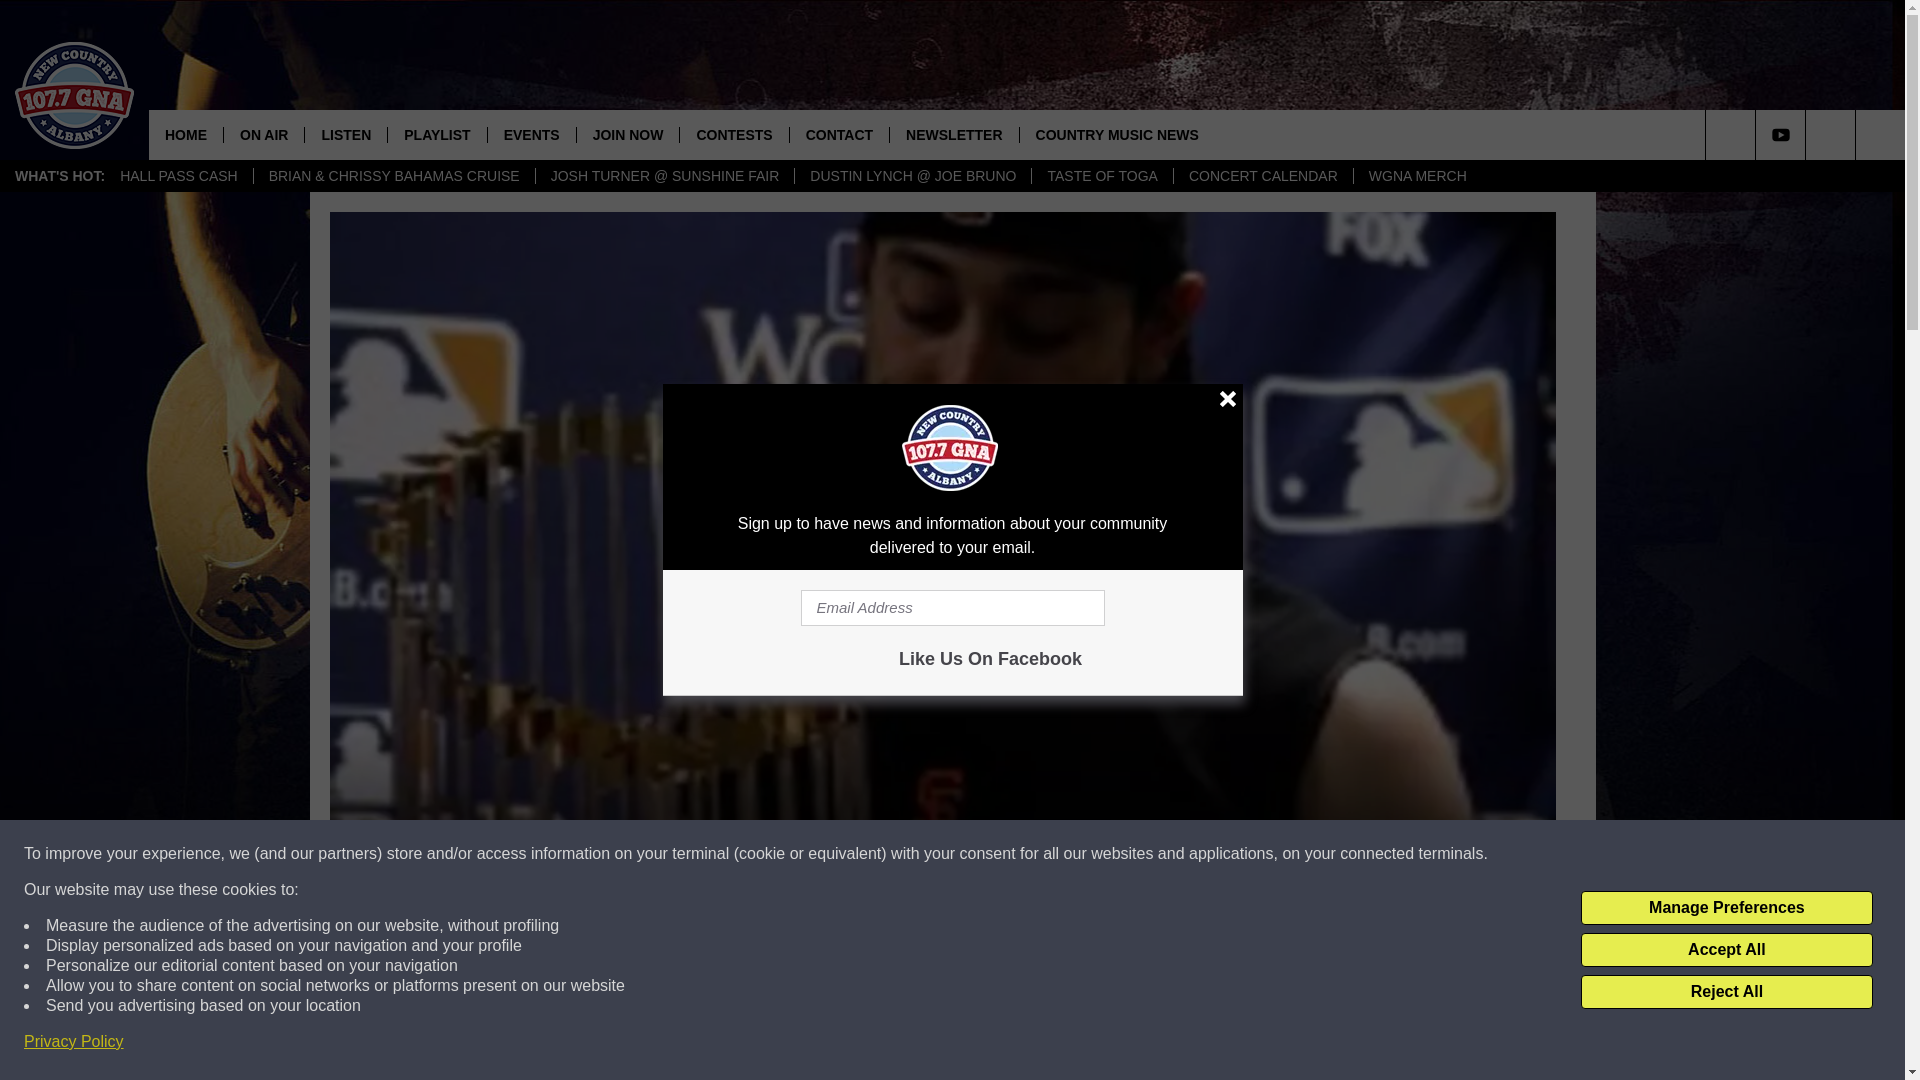 The width and height of the screenshot is (1920, 1080). Describe the element at coordinates (345, 134) in the screenshot. I see `LISTEN` at that location.